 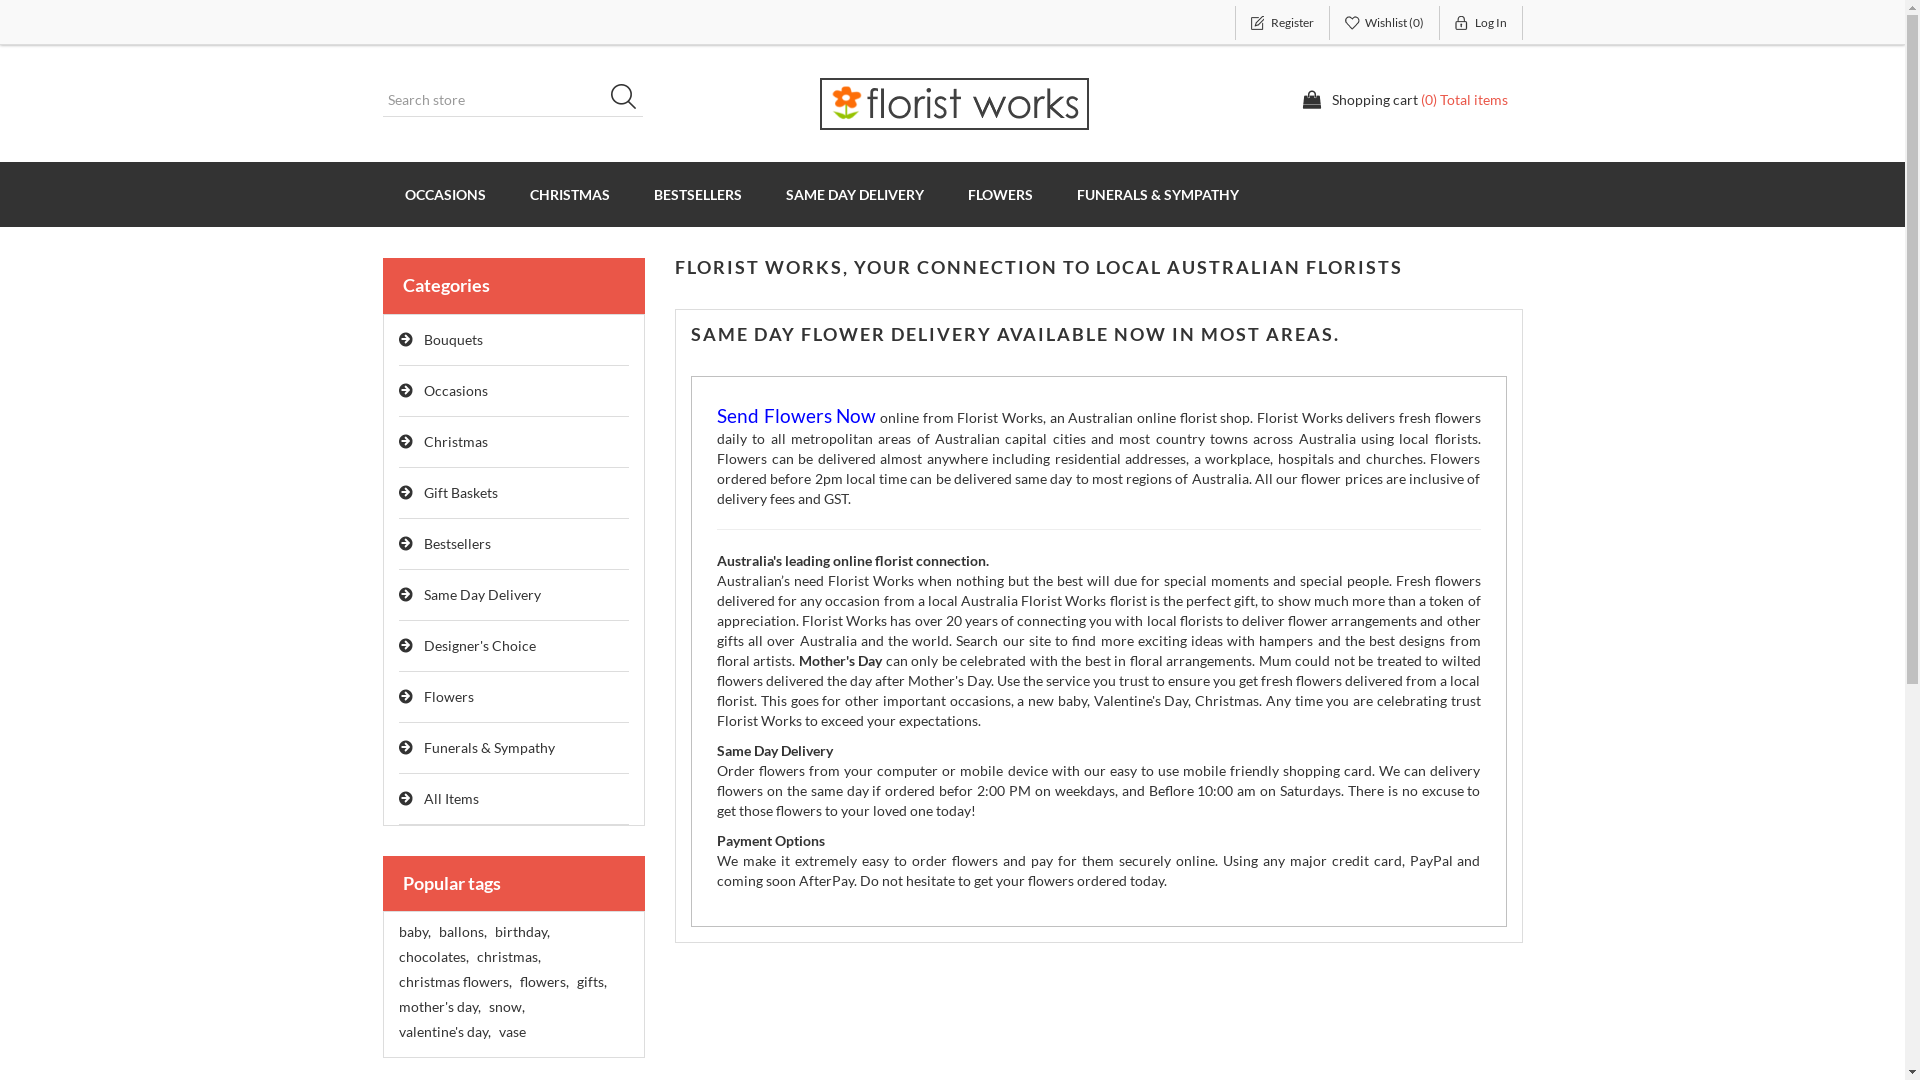 What do you see at coordinates (544, 982) in the screenshot?
I see `flowers,` at bounding box center [544, 982].